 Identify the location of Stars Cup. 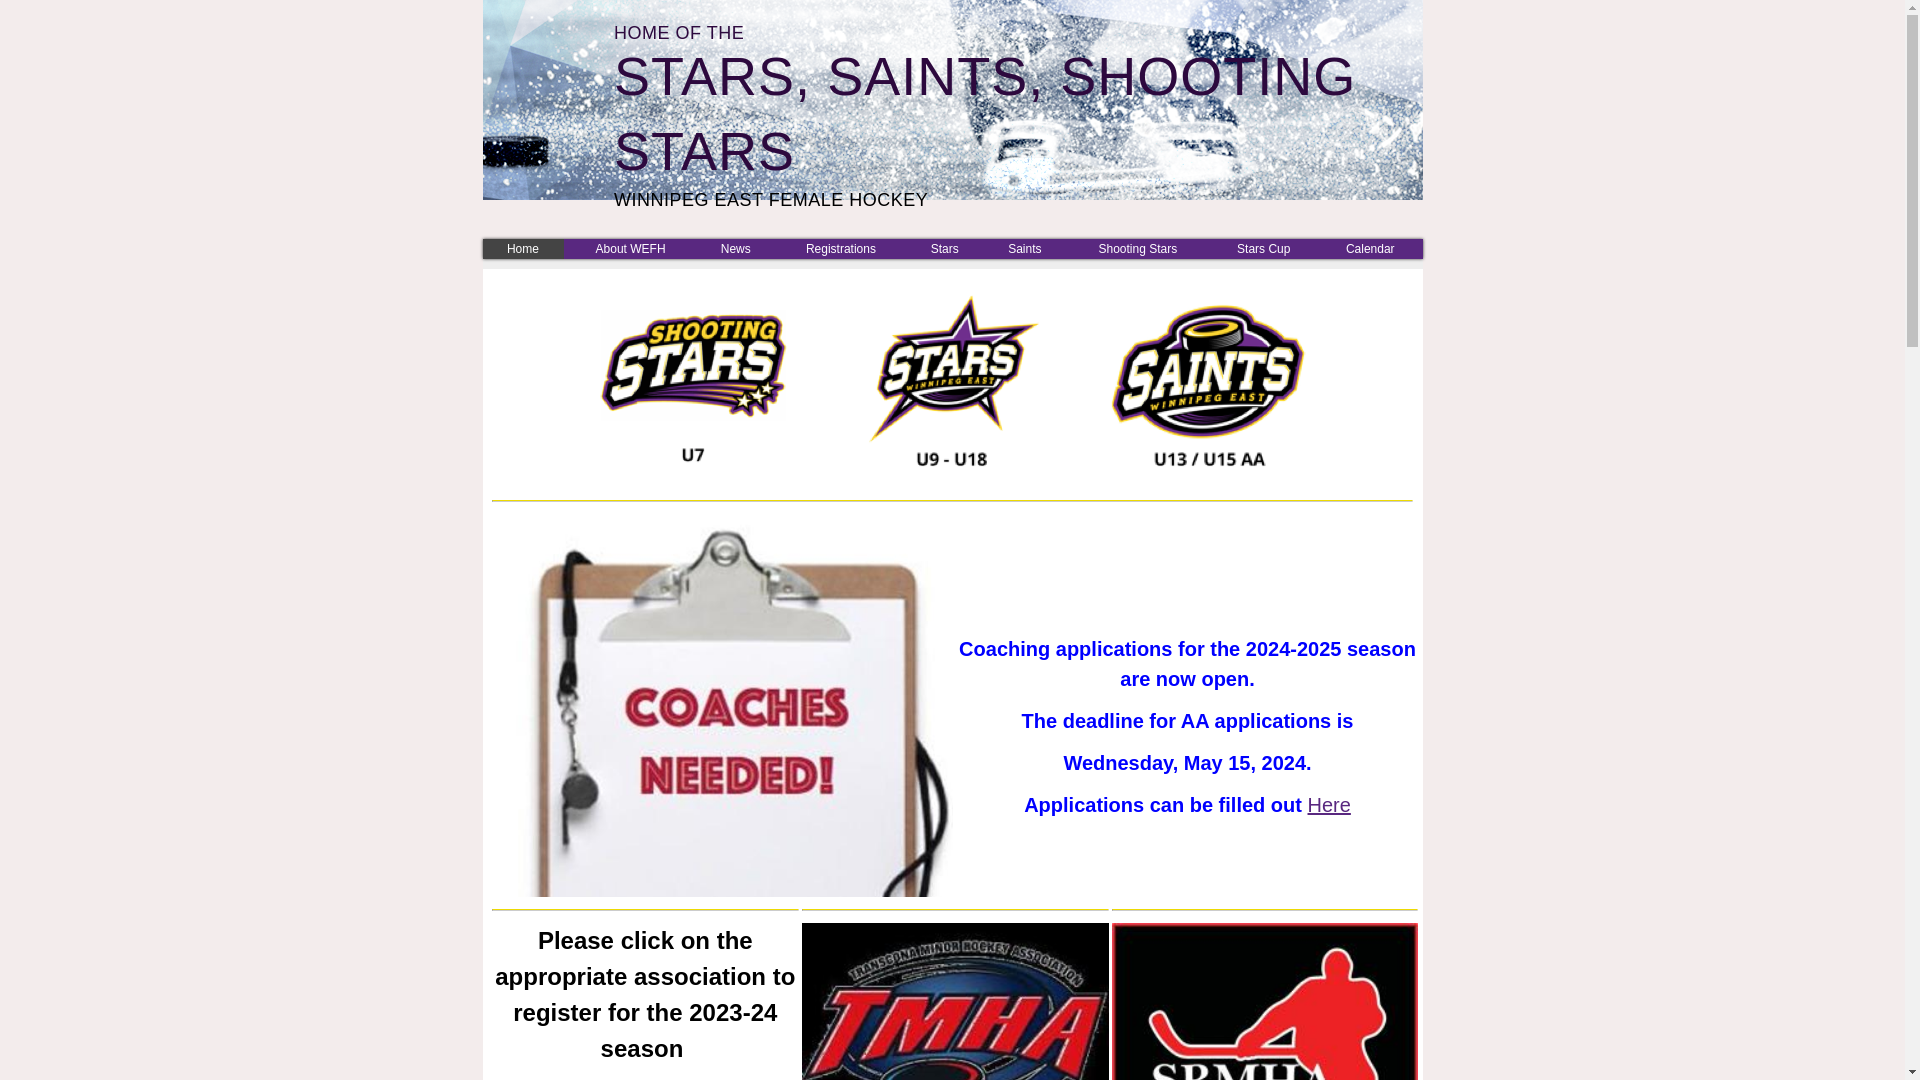
(1264, 248).